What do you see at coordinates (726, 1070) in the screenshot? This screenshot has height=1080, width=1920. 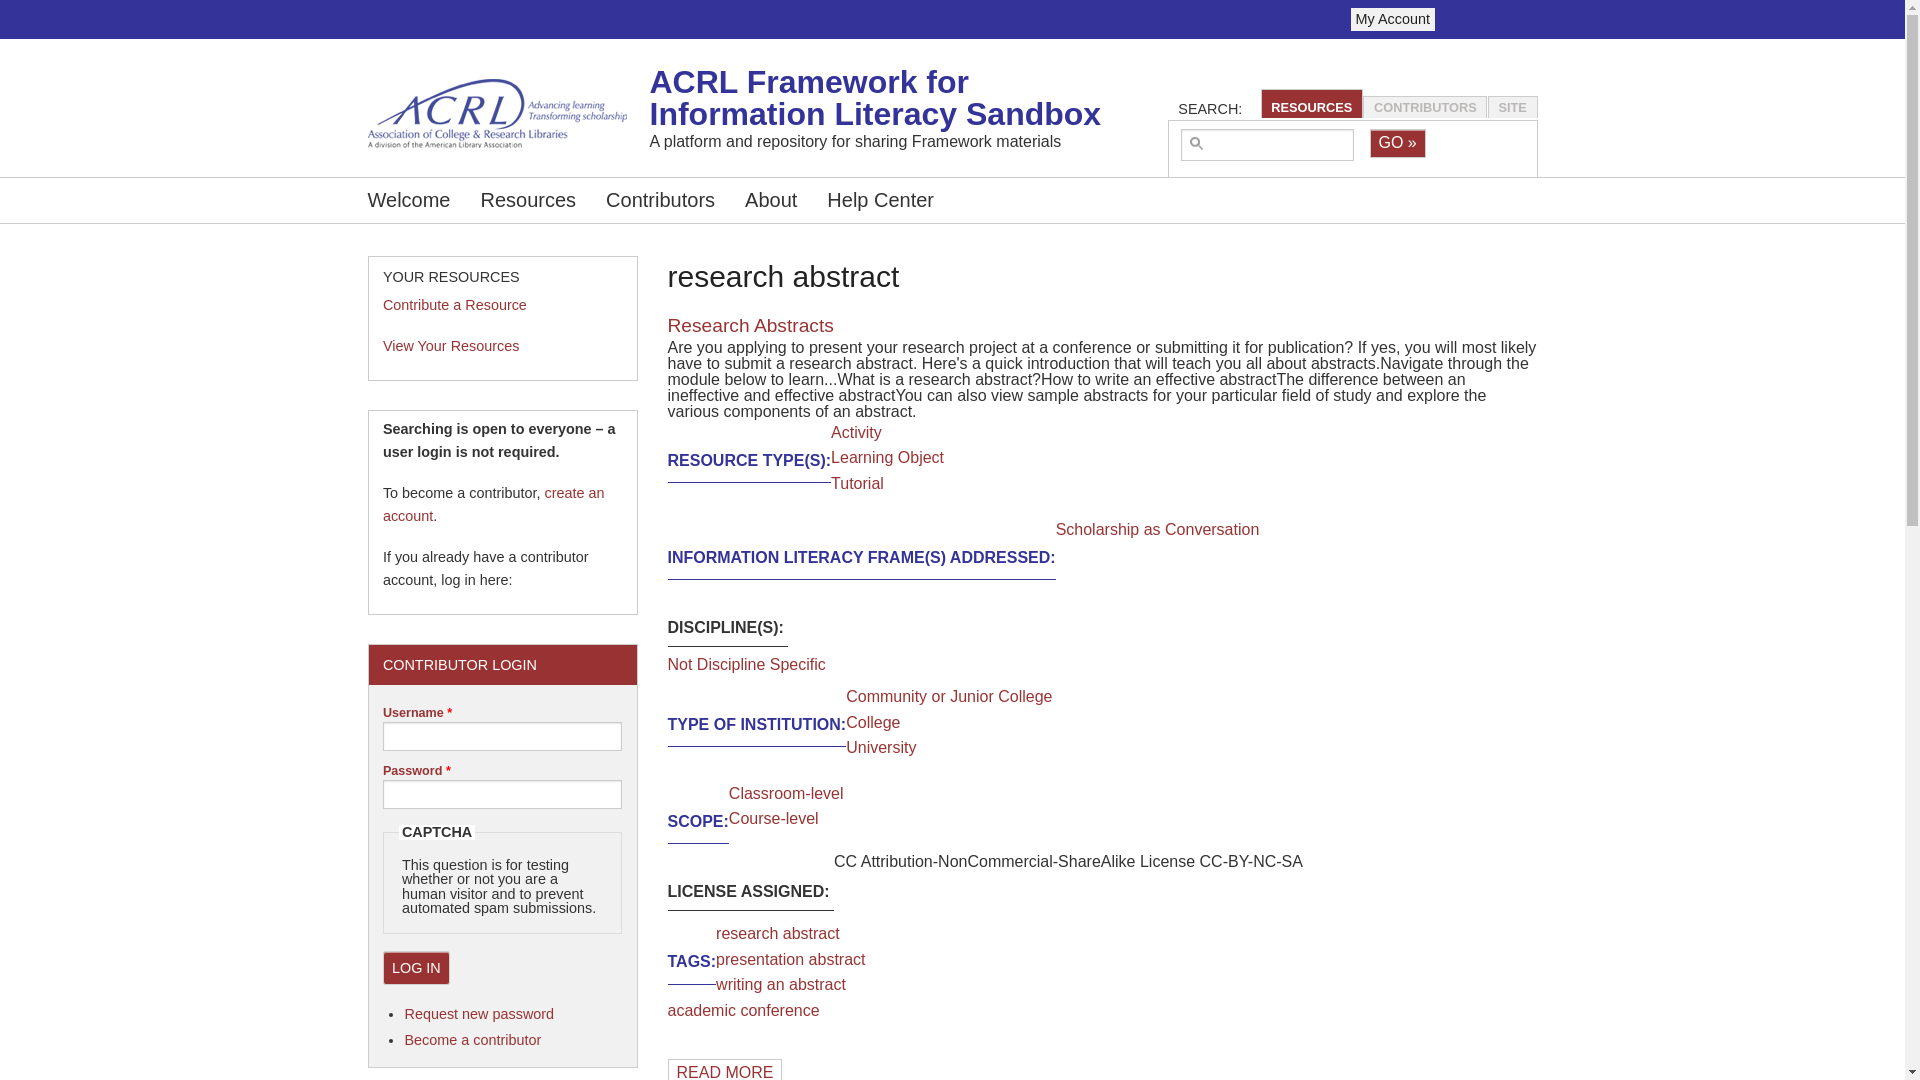 I see `Research Abstracts` at bounding box center [726, 1070].